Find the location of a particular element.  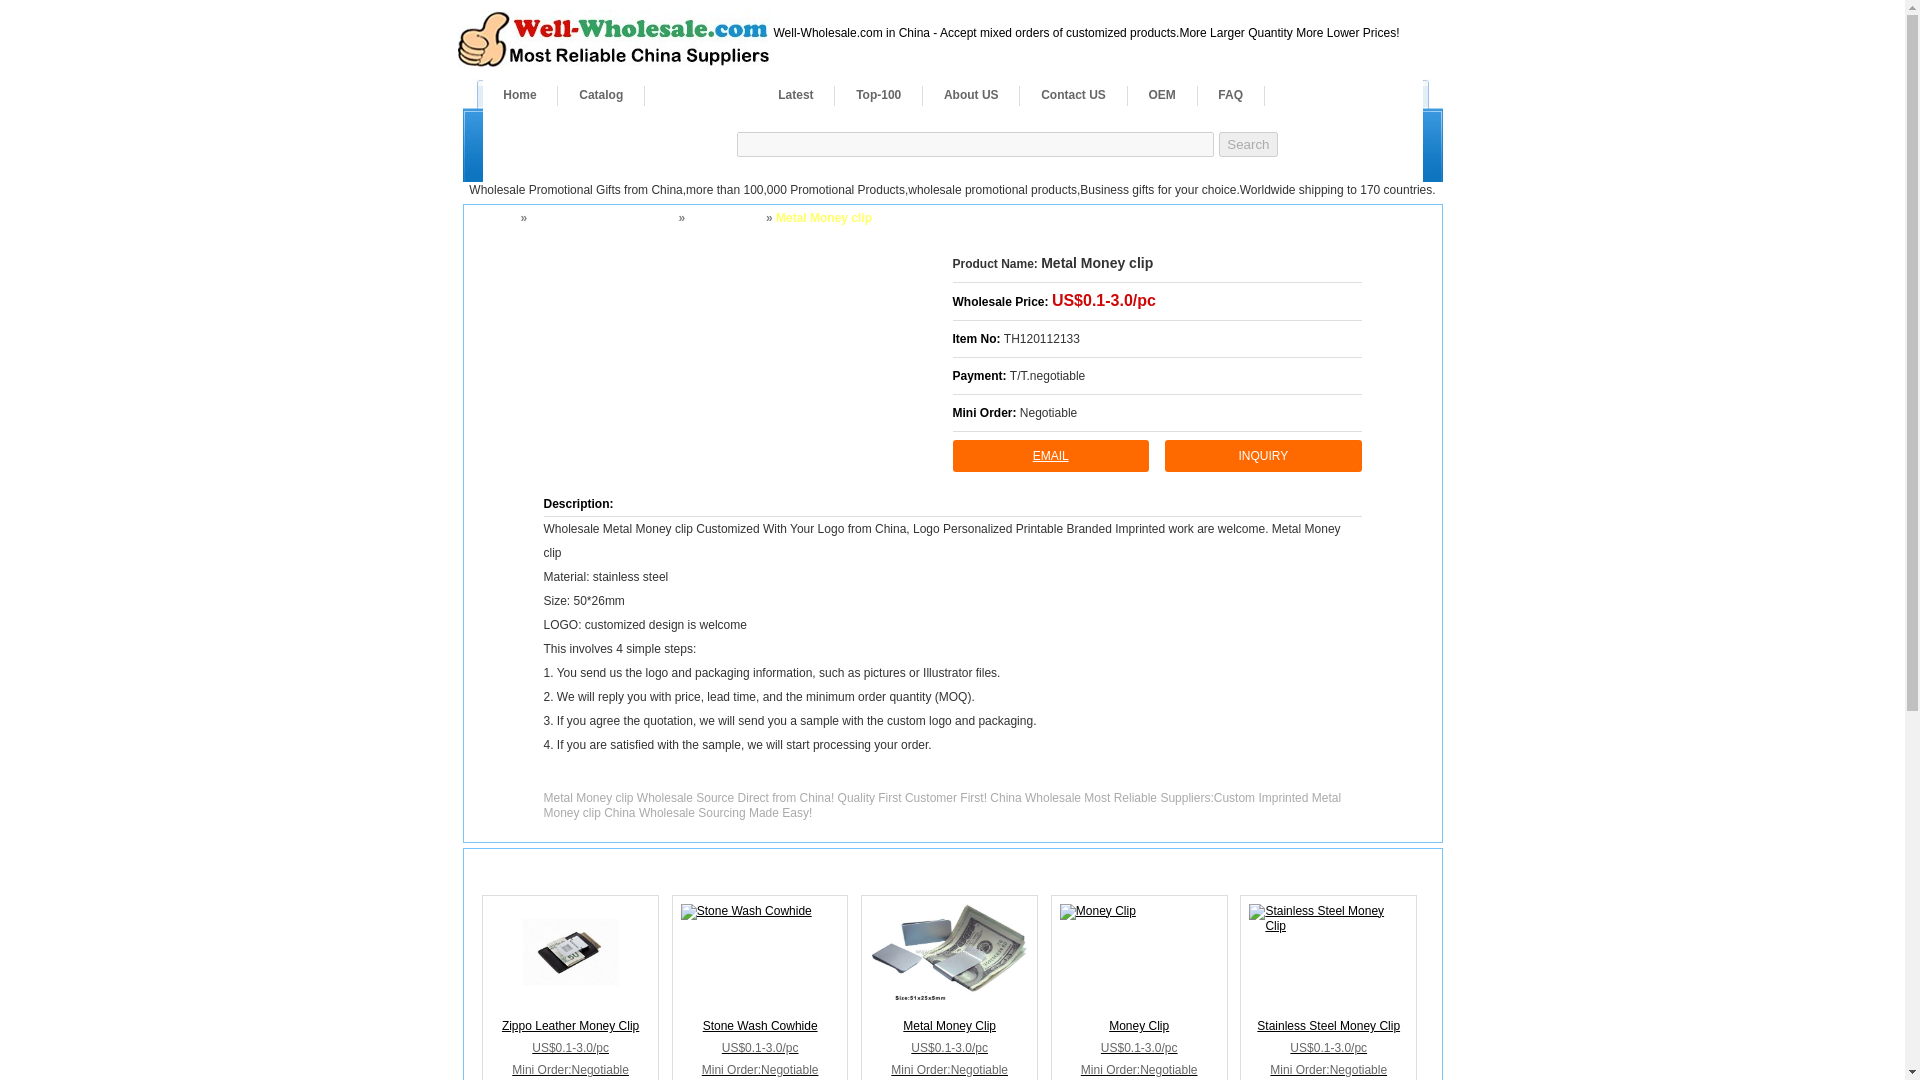

FAQ is located at coordinates (1230, 94).